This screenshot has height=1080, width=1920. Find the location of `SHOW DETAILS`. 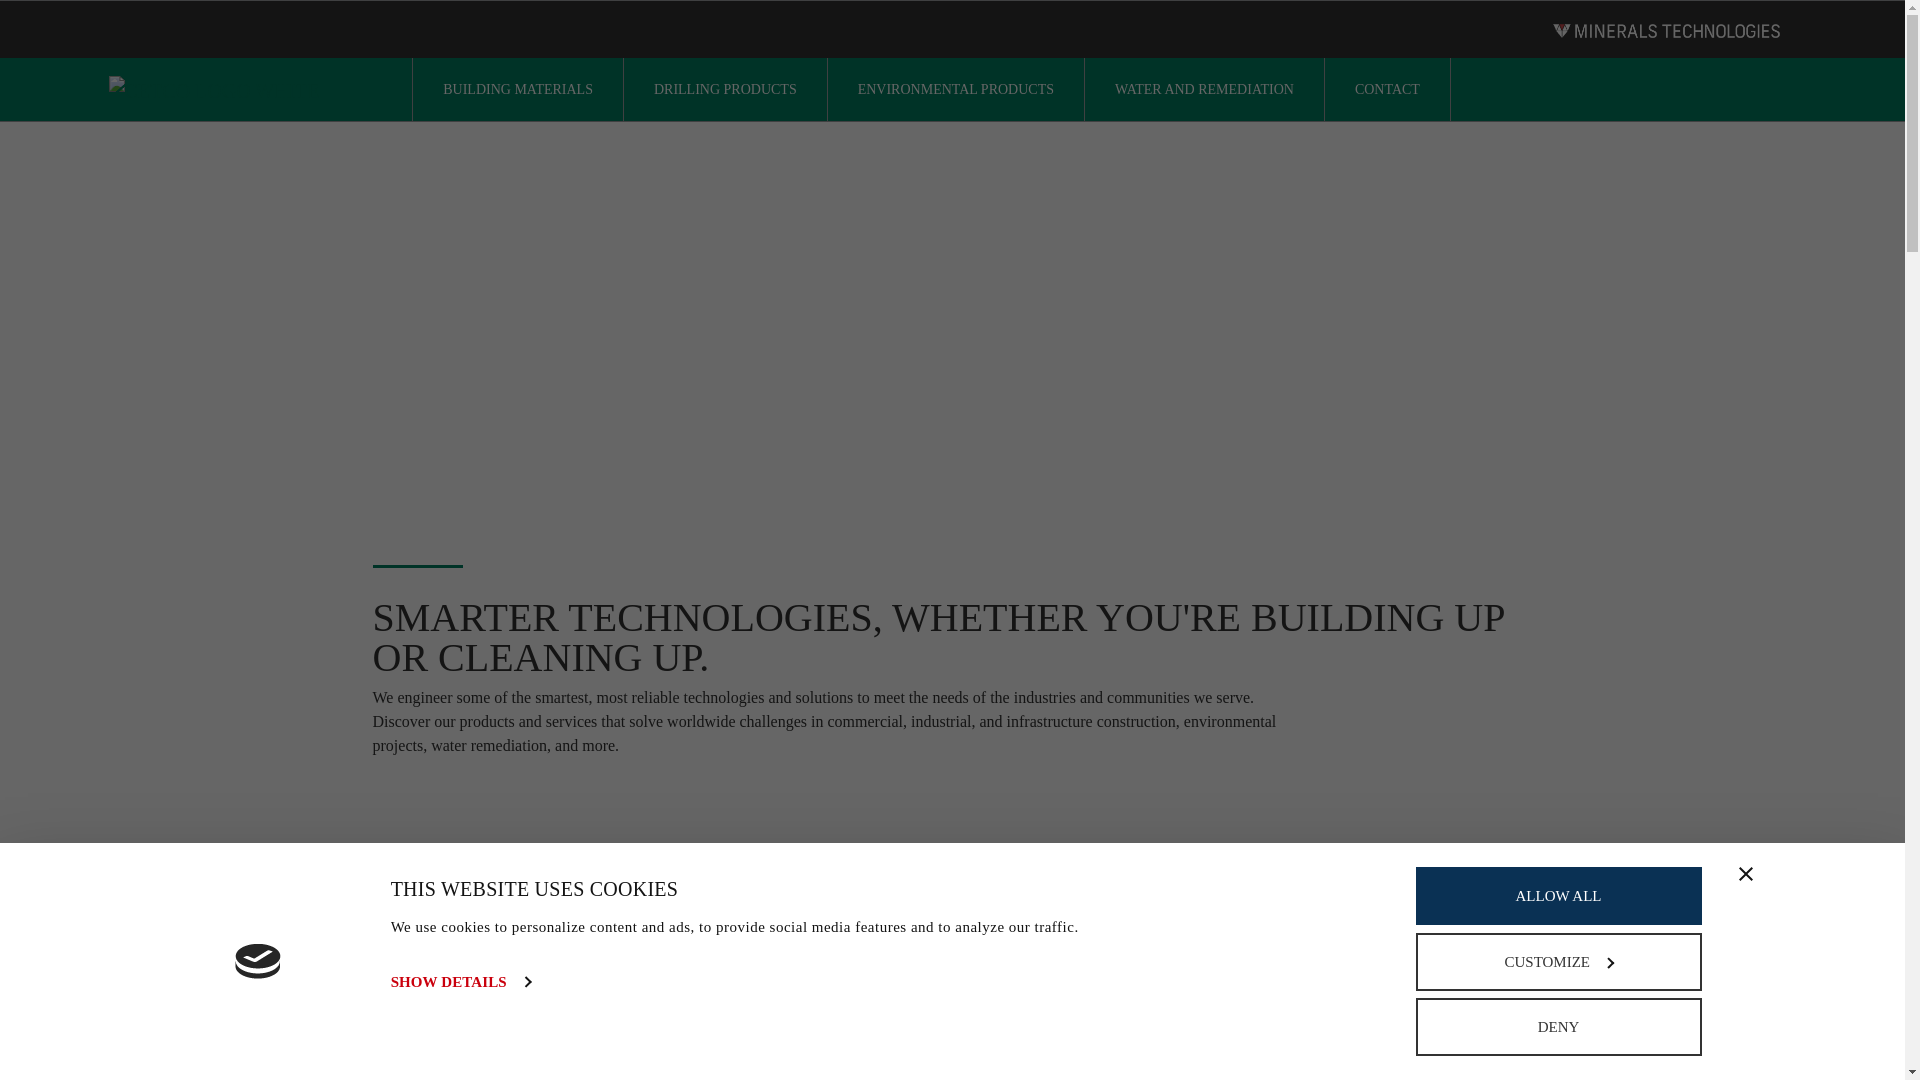

SHOW DETAILS is located at coordinates (461, 981).